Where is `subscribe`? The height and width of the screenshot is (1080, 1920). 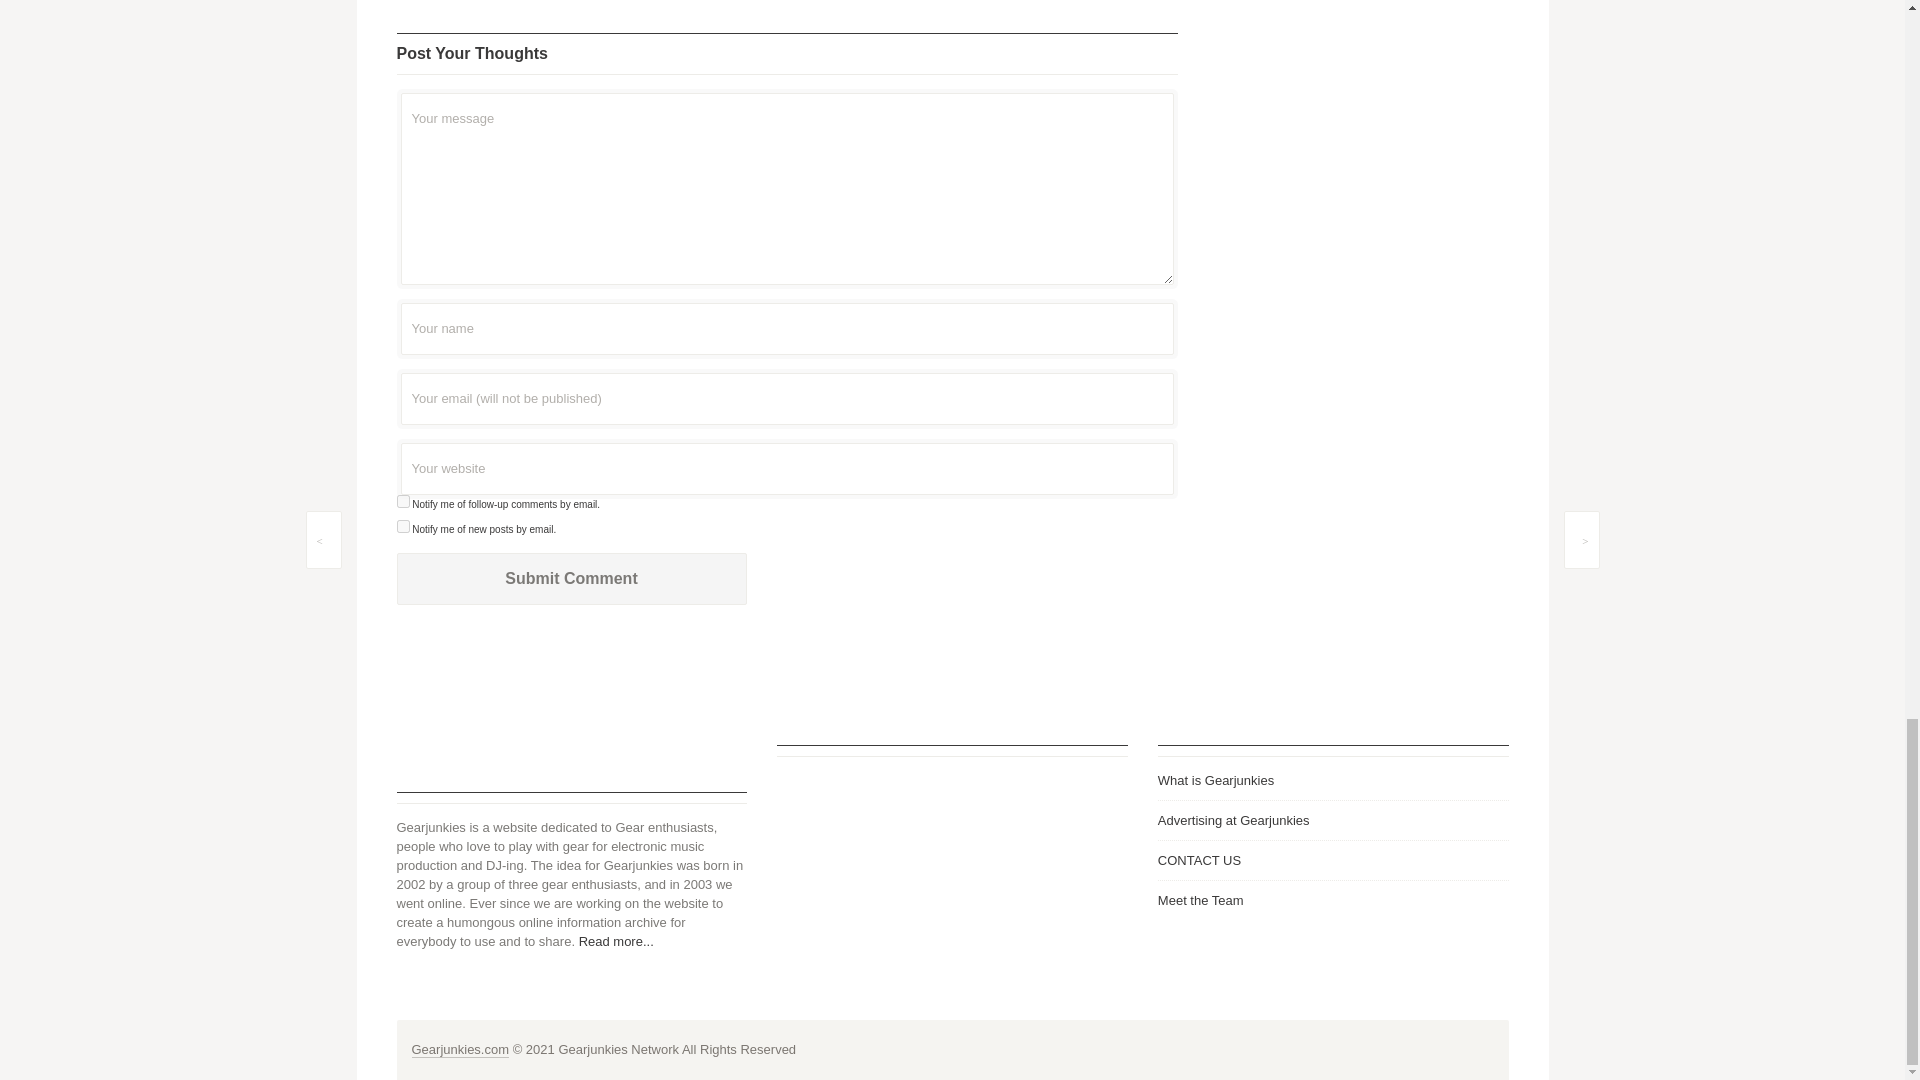
subscribe is located at coordinates (402, 526).